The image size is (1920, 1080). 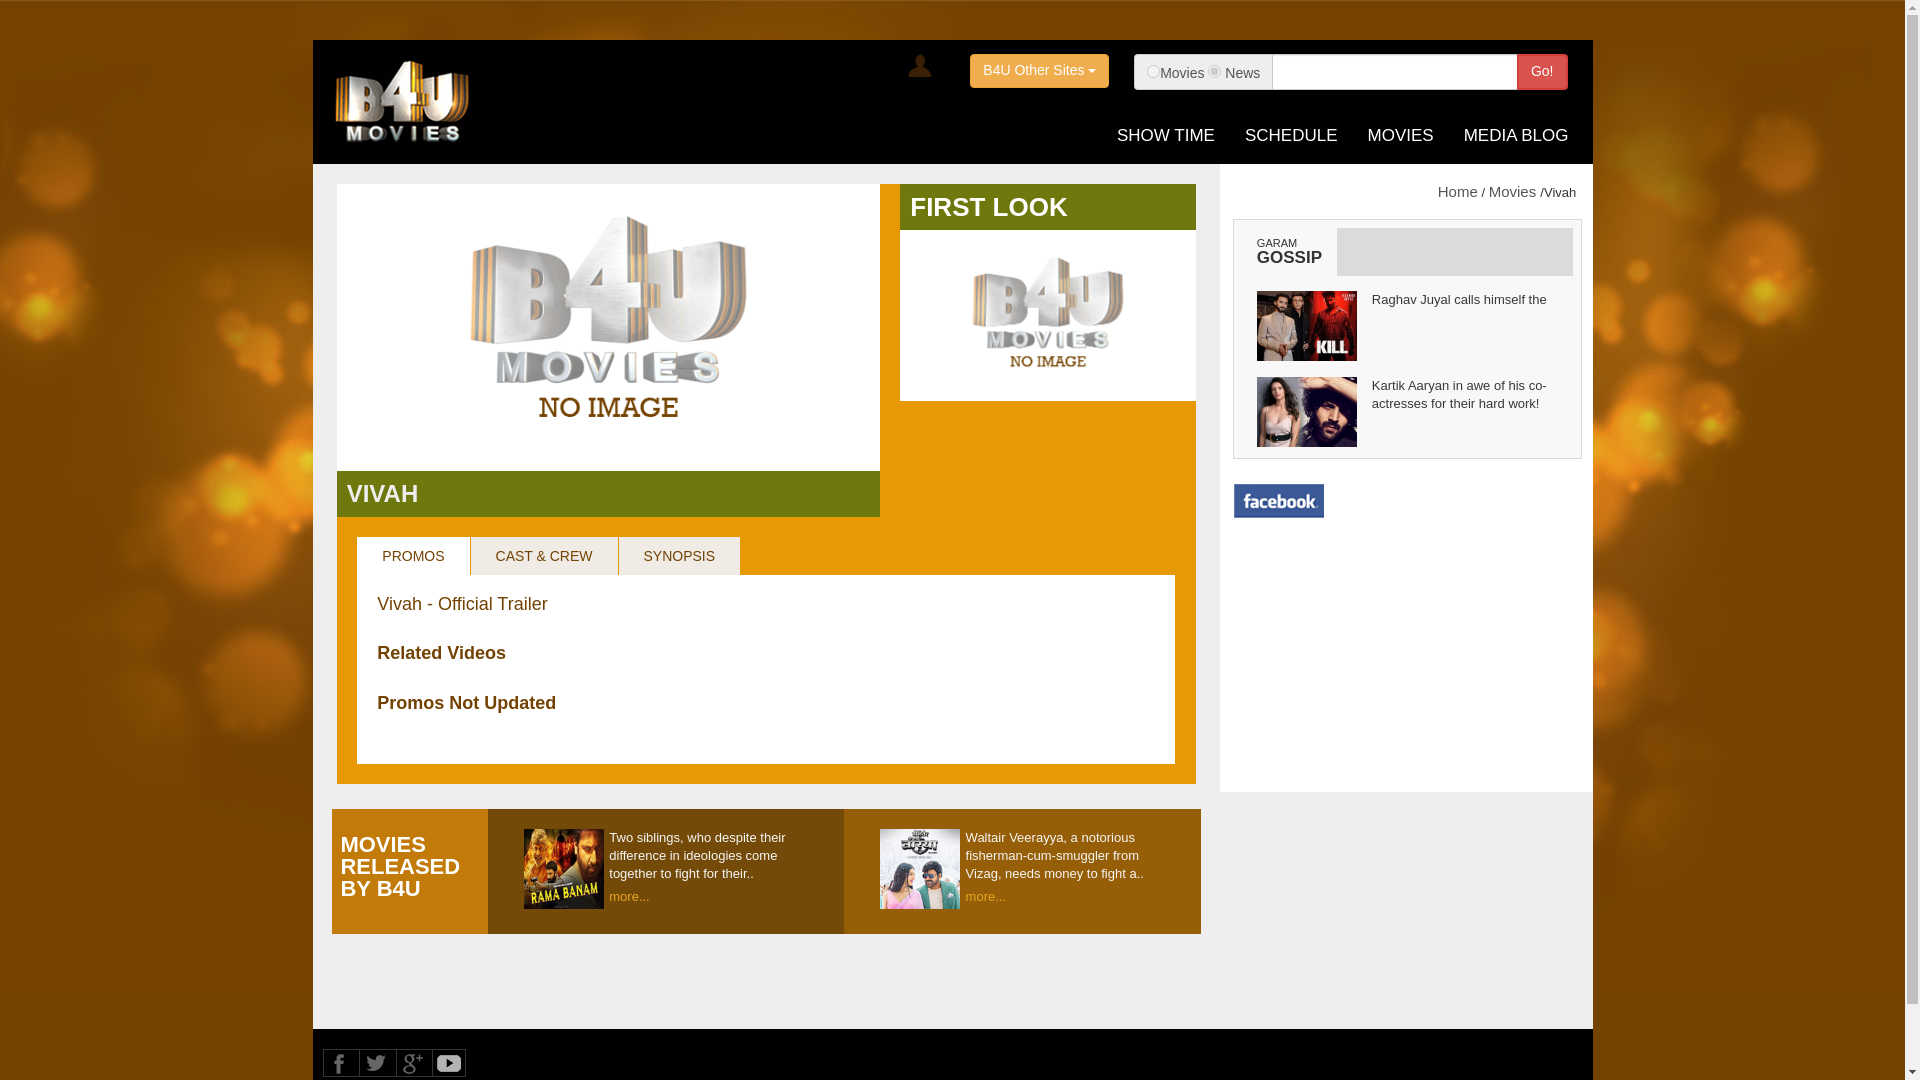 I want to click on B4U PRIVACY POLICY, so click(x=626, y=1076).